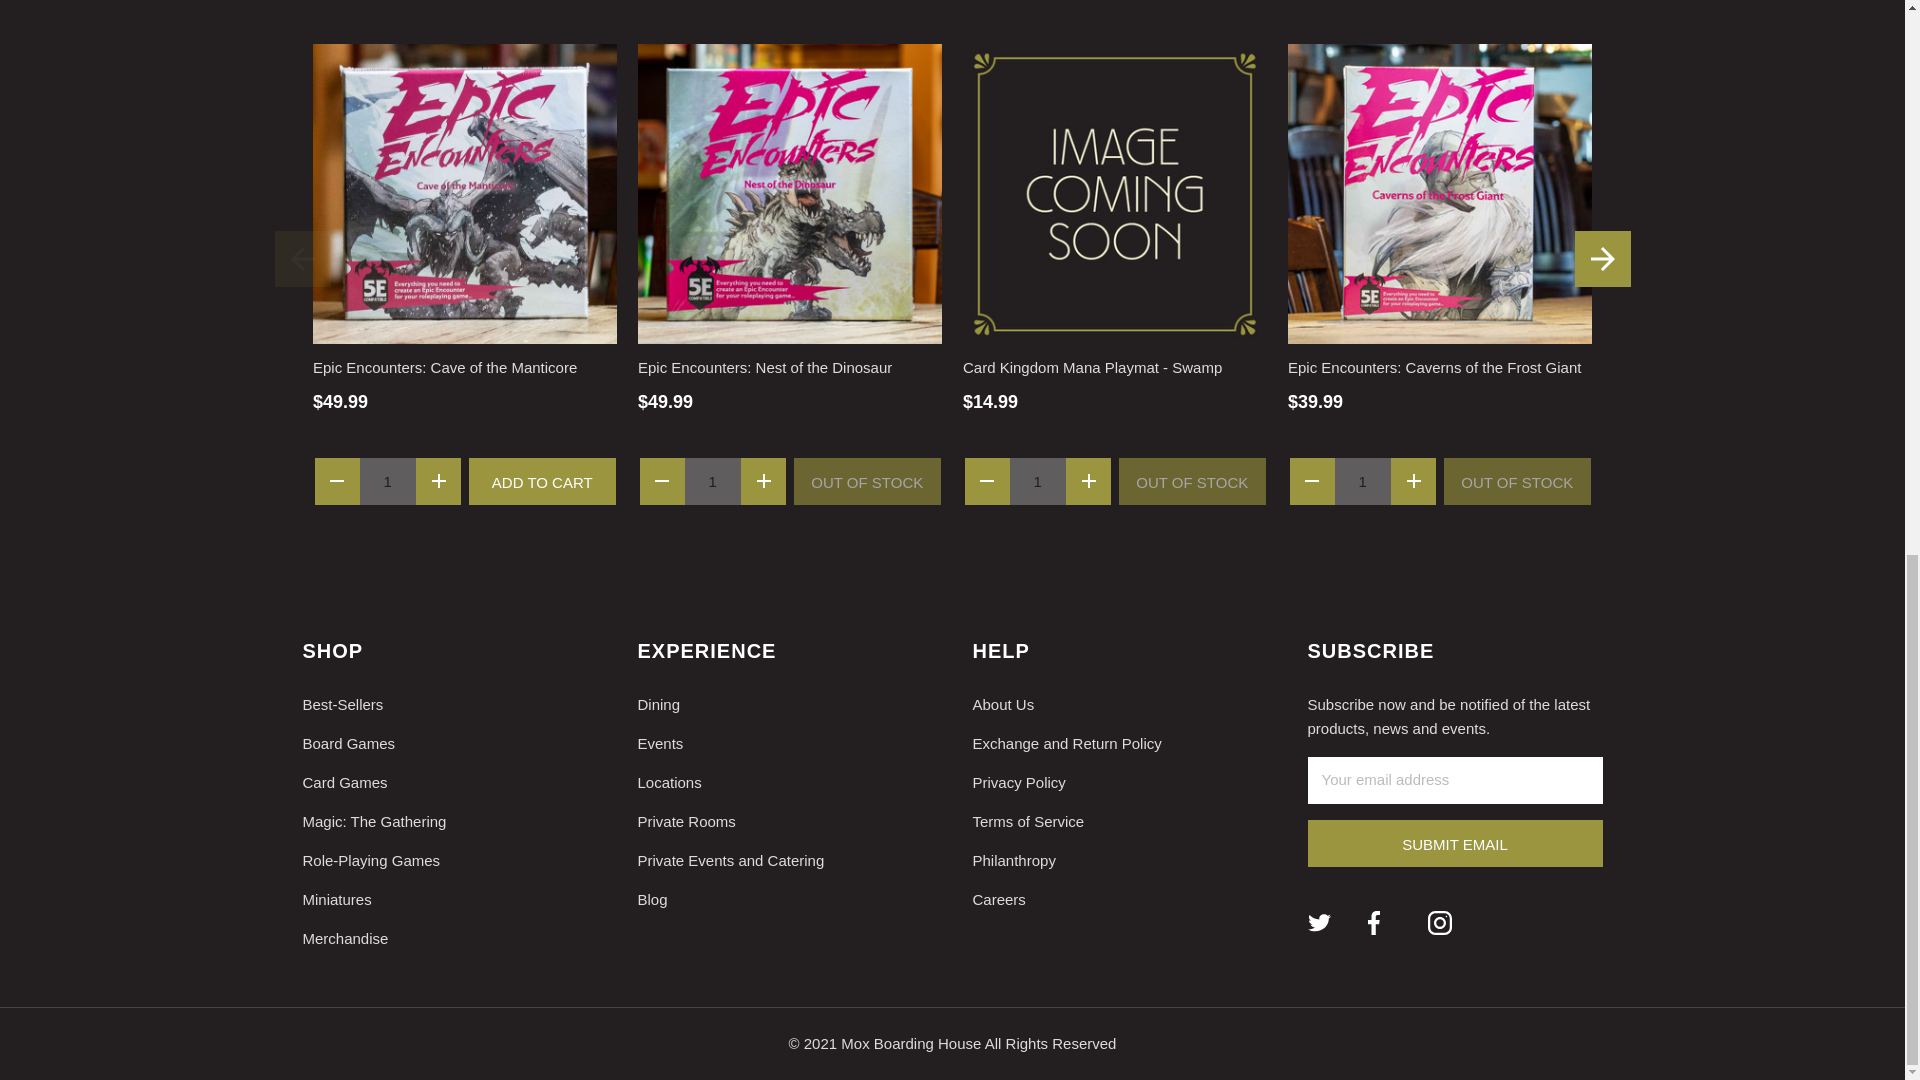  Describe the element at coordinates (388, 480) in the screenshot. I see `1` at that location.